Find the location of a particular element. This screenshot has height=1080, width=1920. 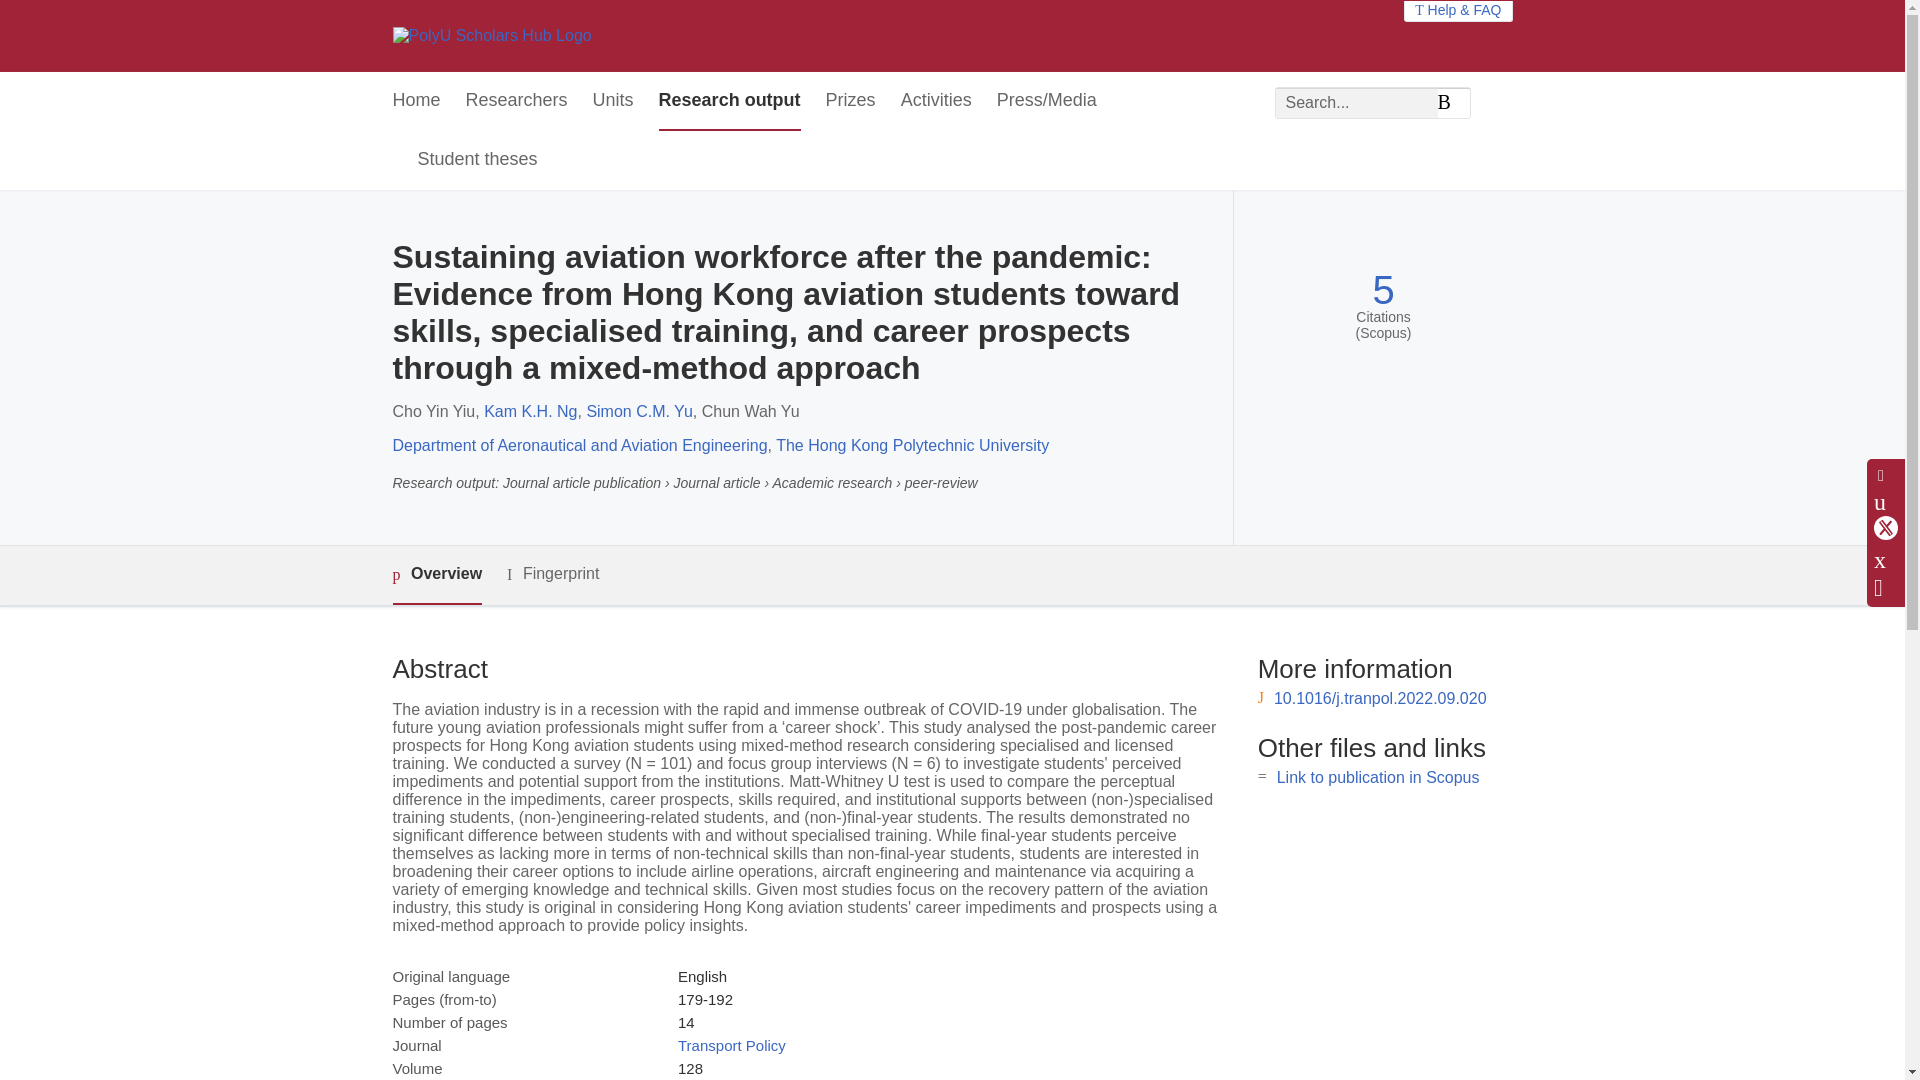

Simon C.M. Yu is located at coordinates (638, 411).